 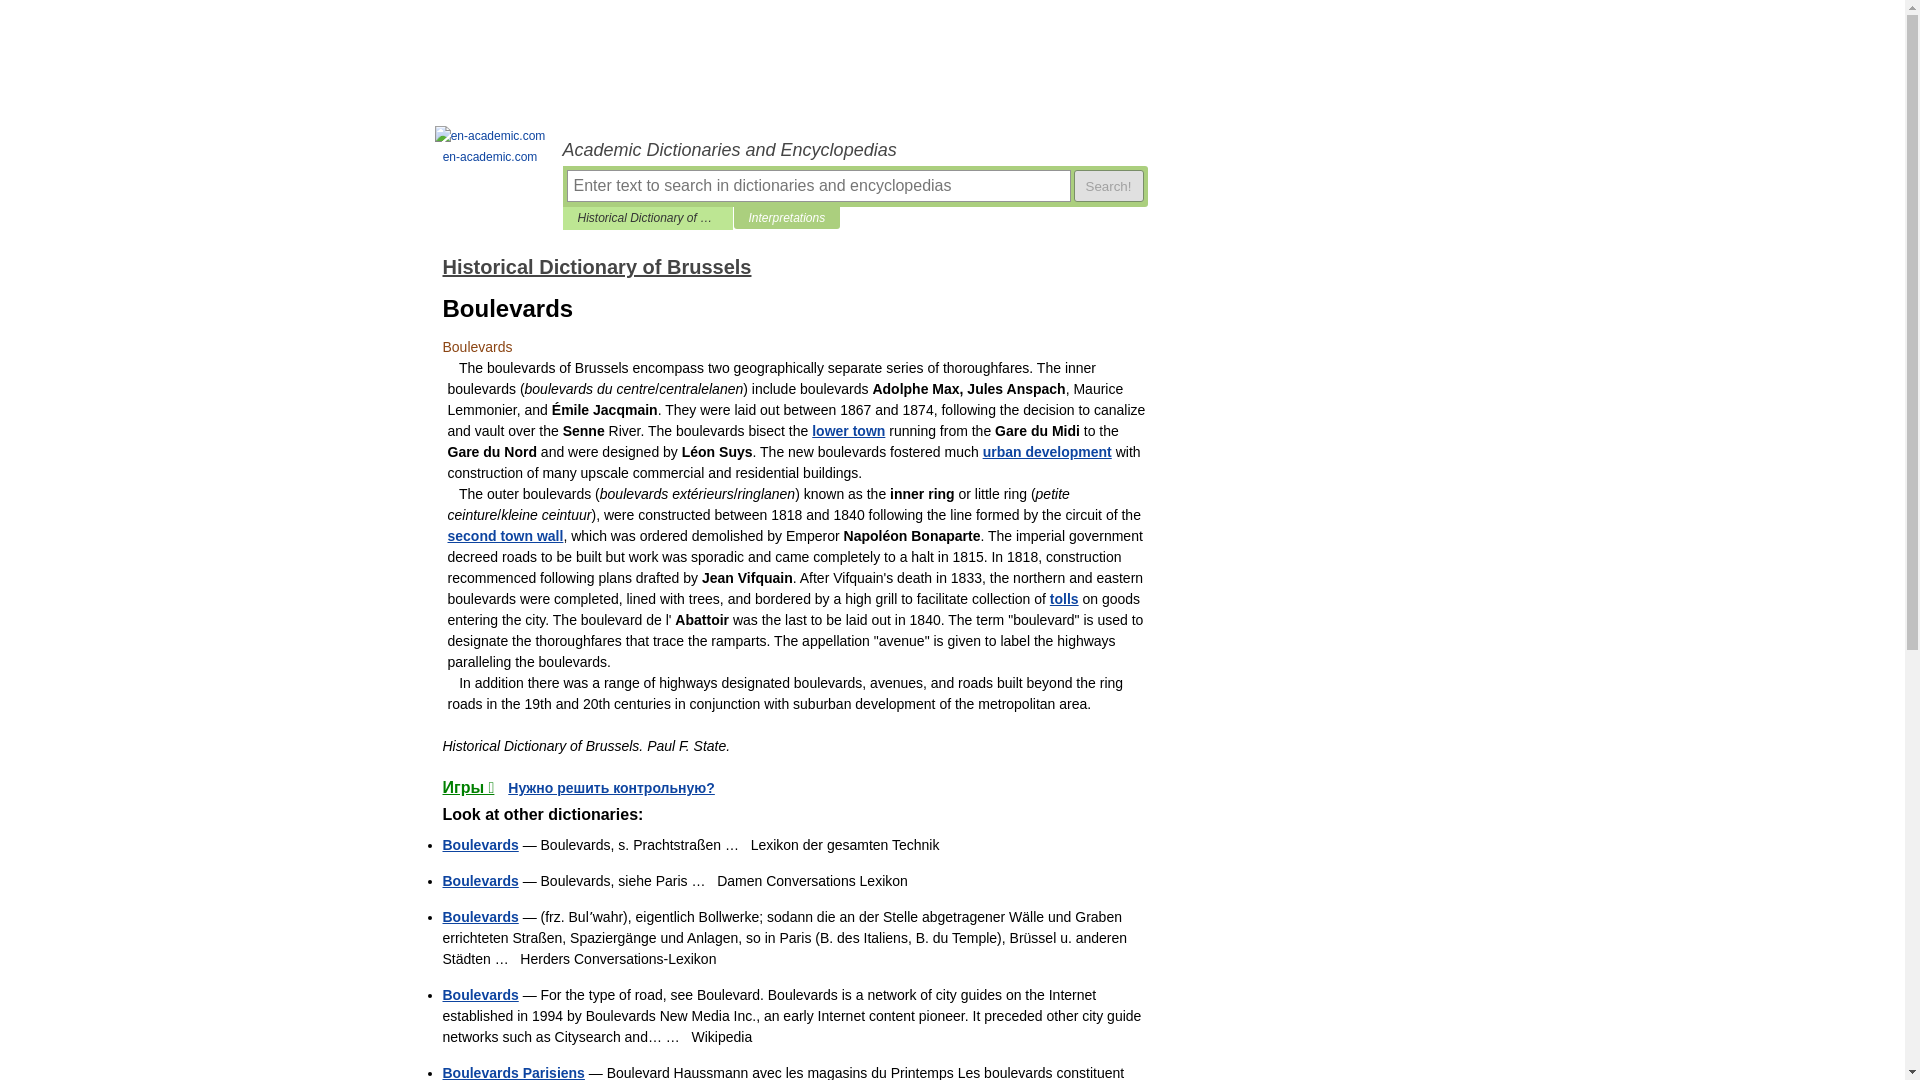 I want to click on Historical Dictionary of Brussels, so click(x=648, y=218).